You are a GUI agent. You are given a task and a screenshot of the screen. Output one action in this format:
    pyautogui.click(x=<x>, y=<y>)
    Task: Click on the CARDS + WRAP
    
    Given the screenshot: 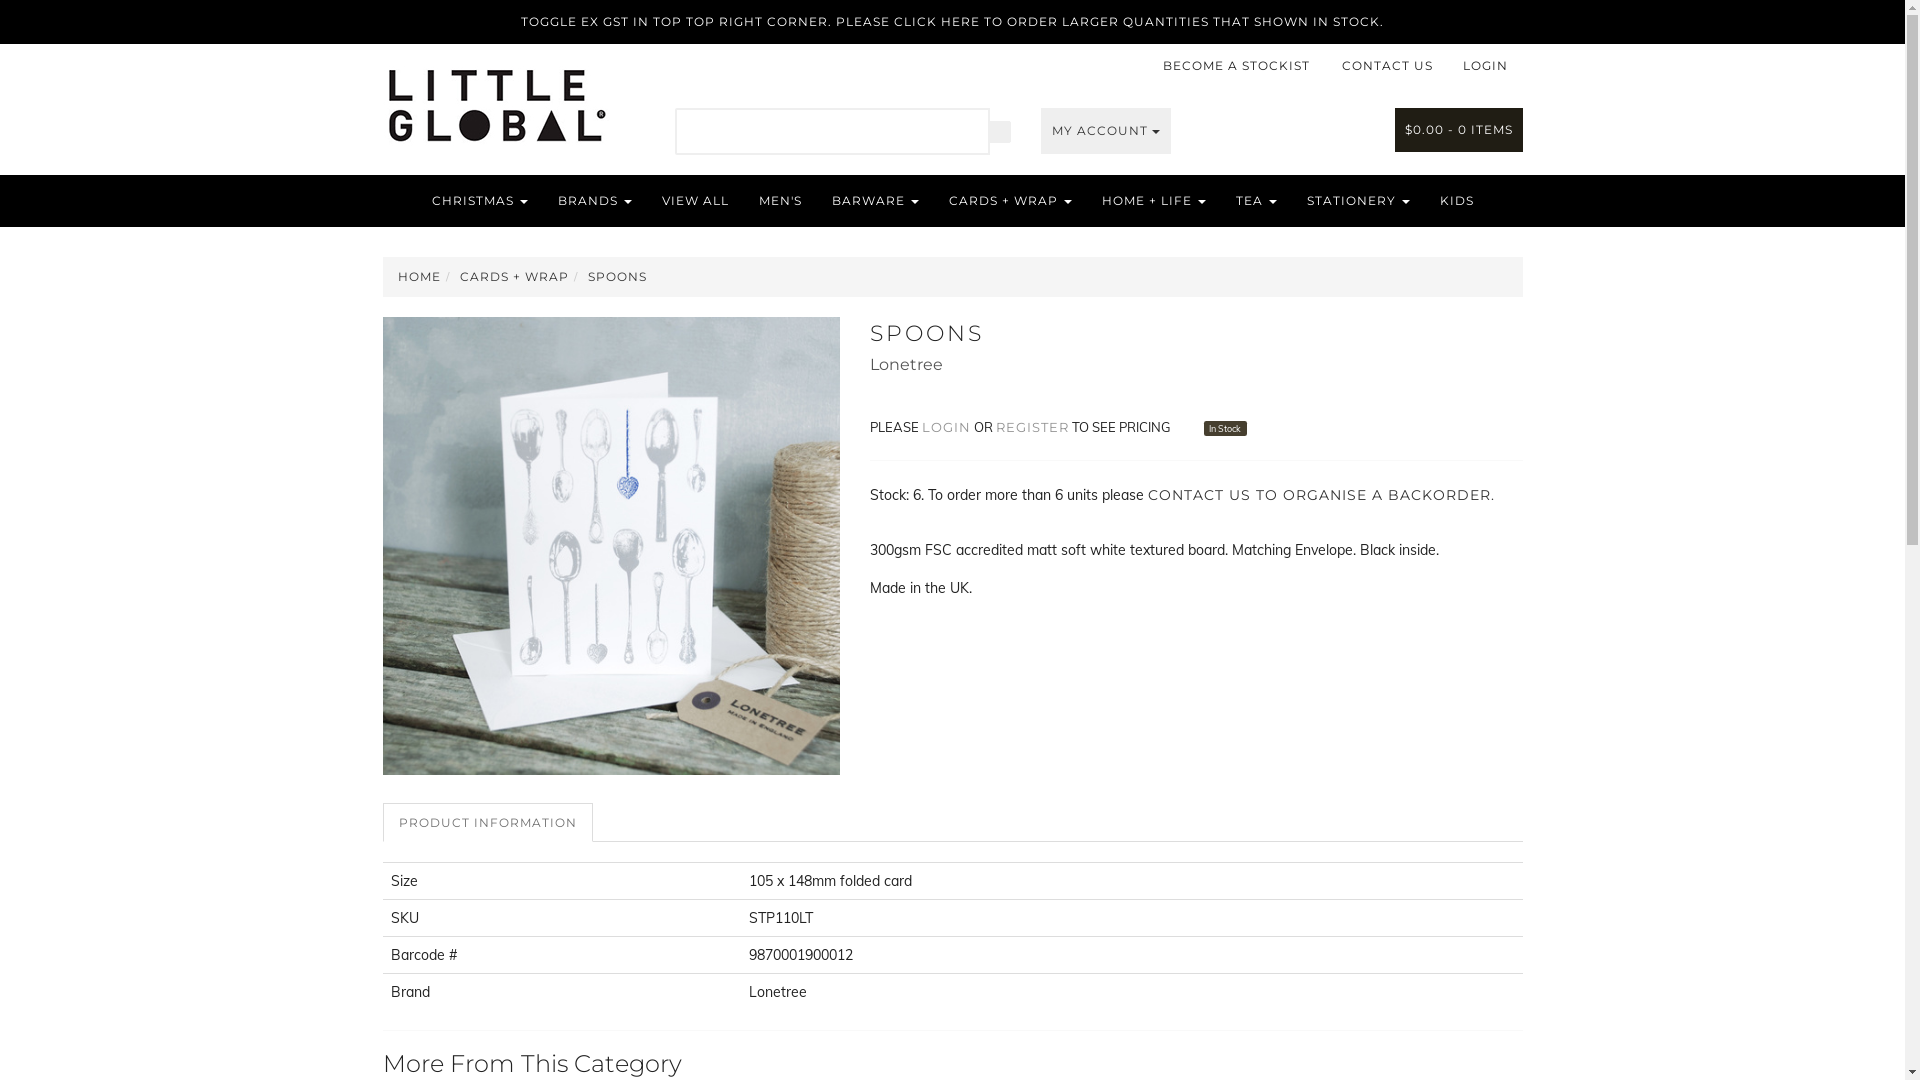 What is the action you would take?
    pyautogui.click(x=1010, y=201)
    